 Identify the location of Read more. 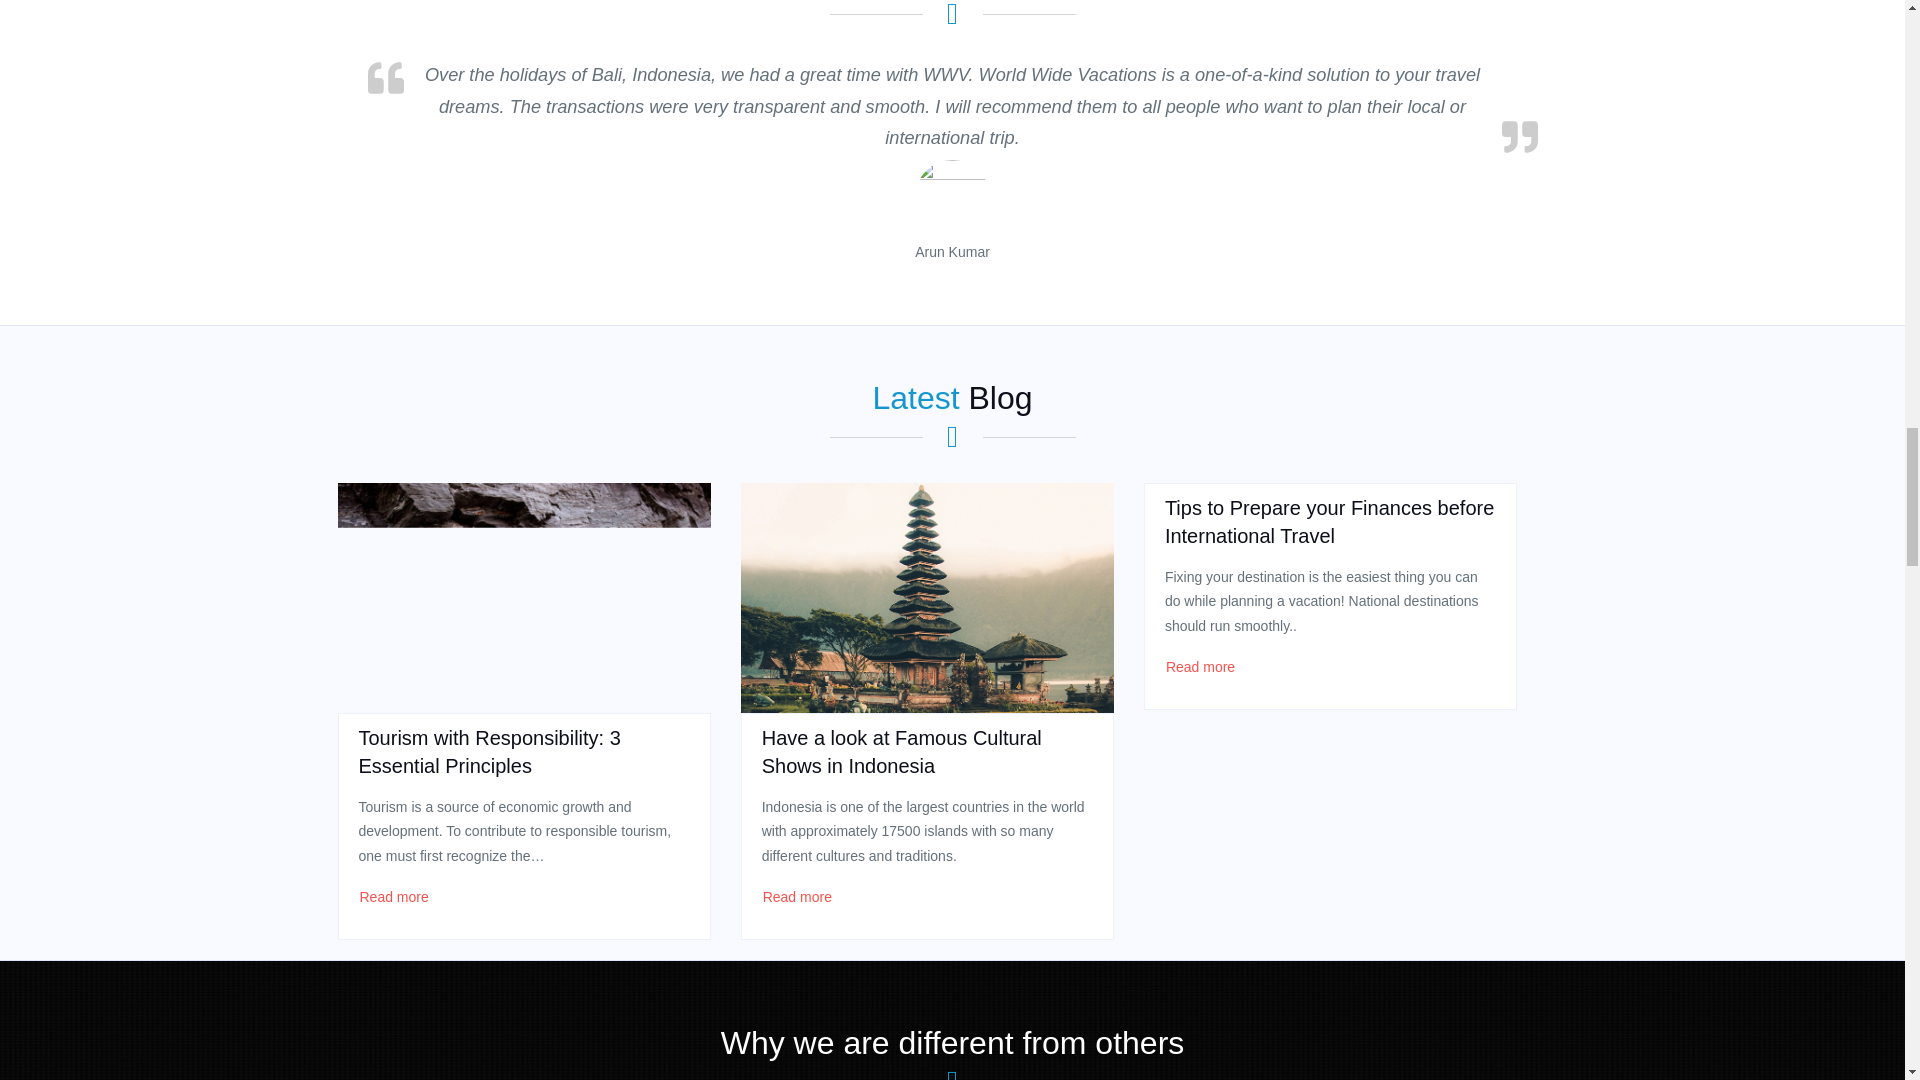
(798, 896).